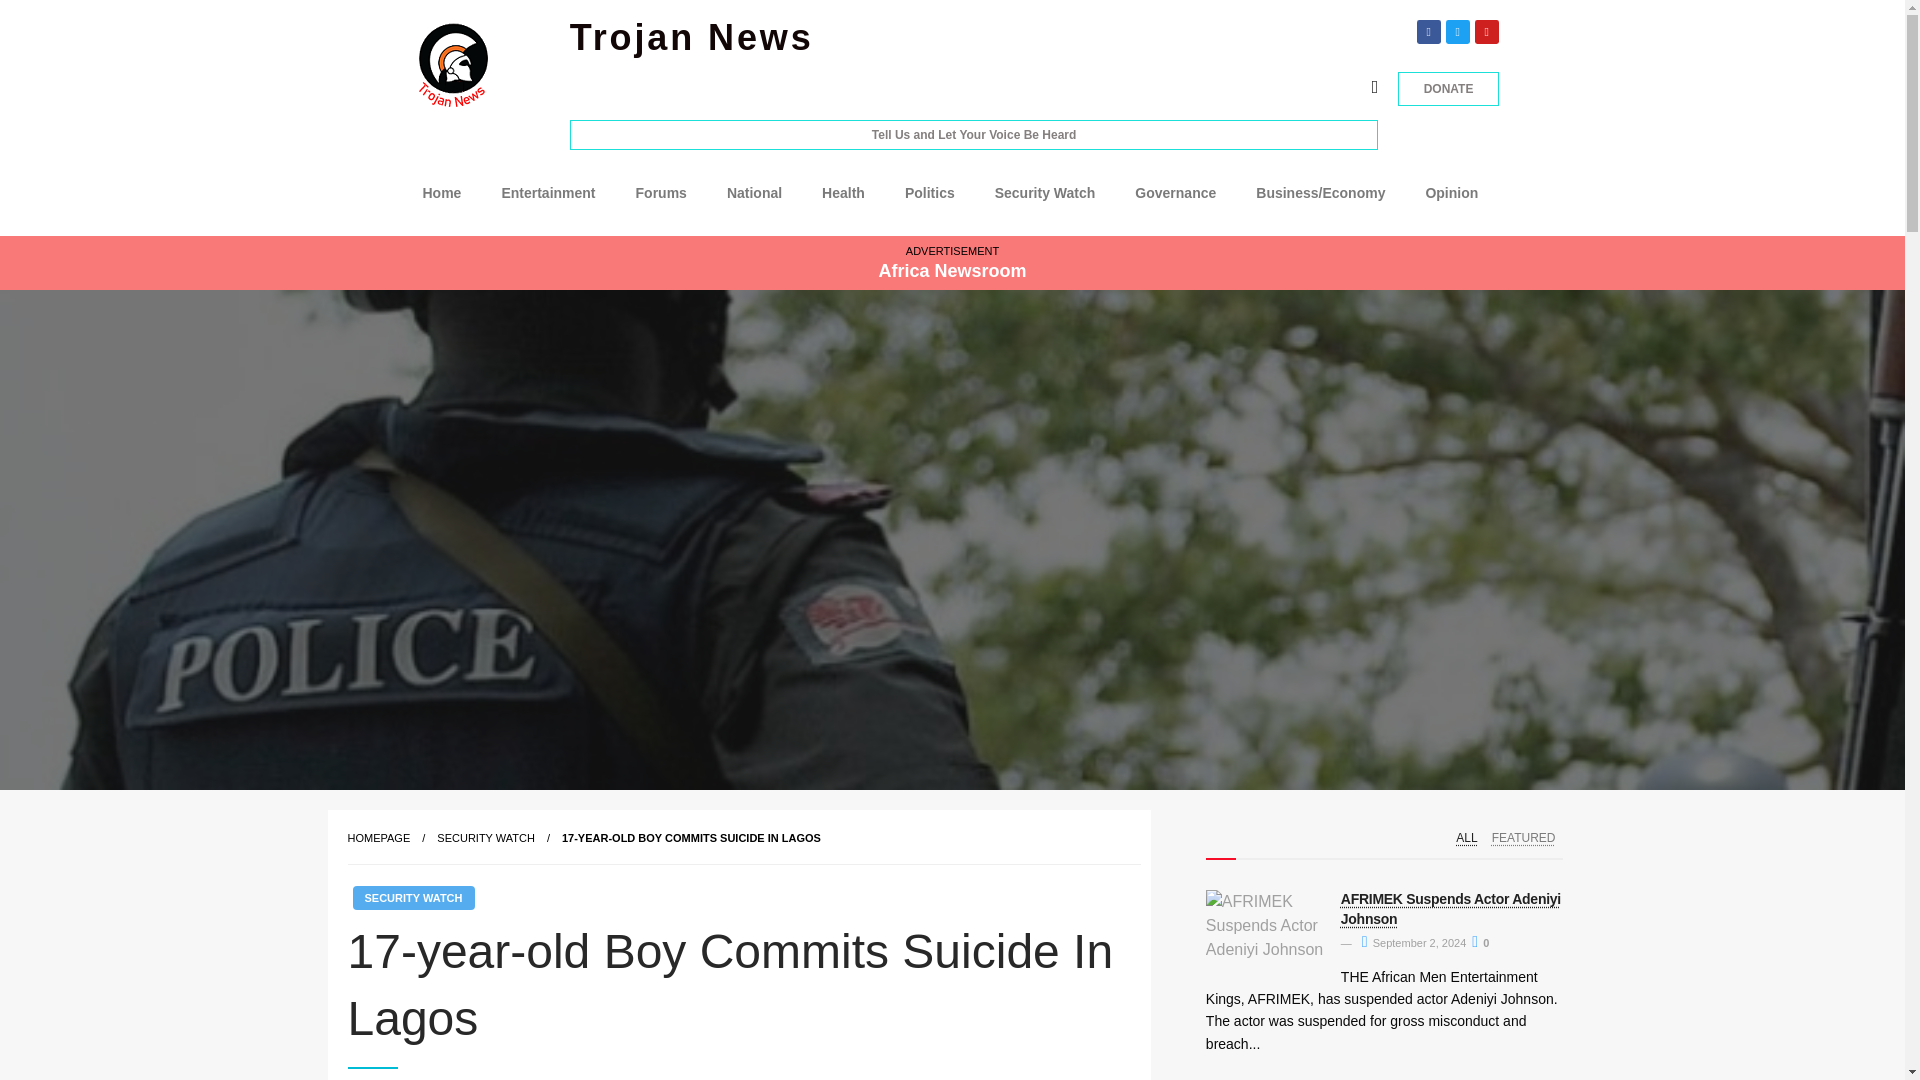 This screenshot has height=1080, width=1920. I want to click on Forums, so click(661, 192).